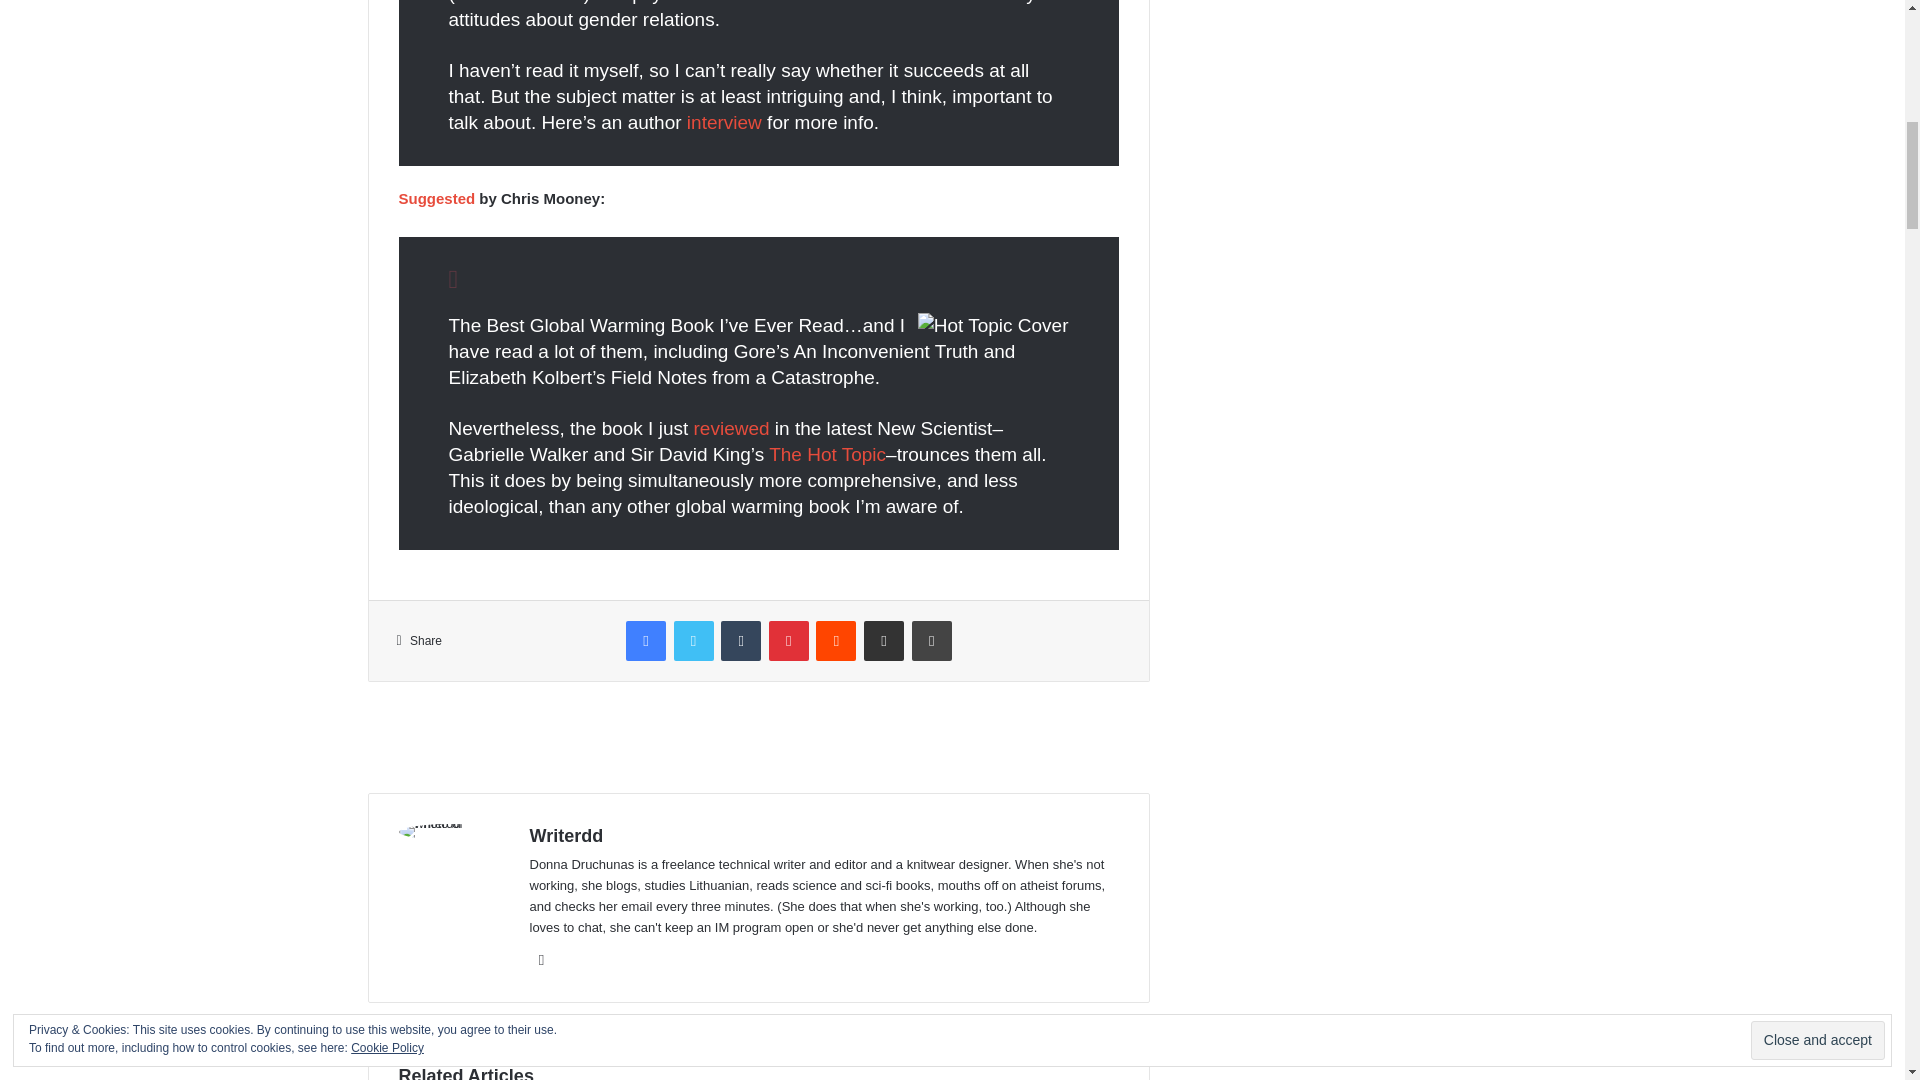 The height and width of the screenshot is (1080, 1920). What do you see at coordinates (694, 640) in the screenshot?
I see `Twitter` at bounding box center [694, 640].